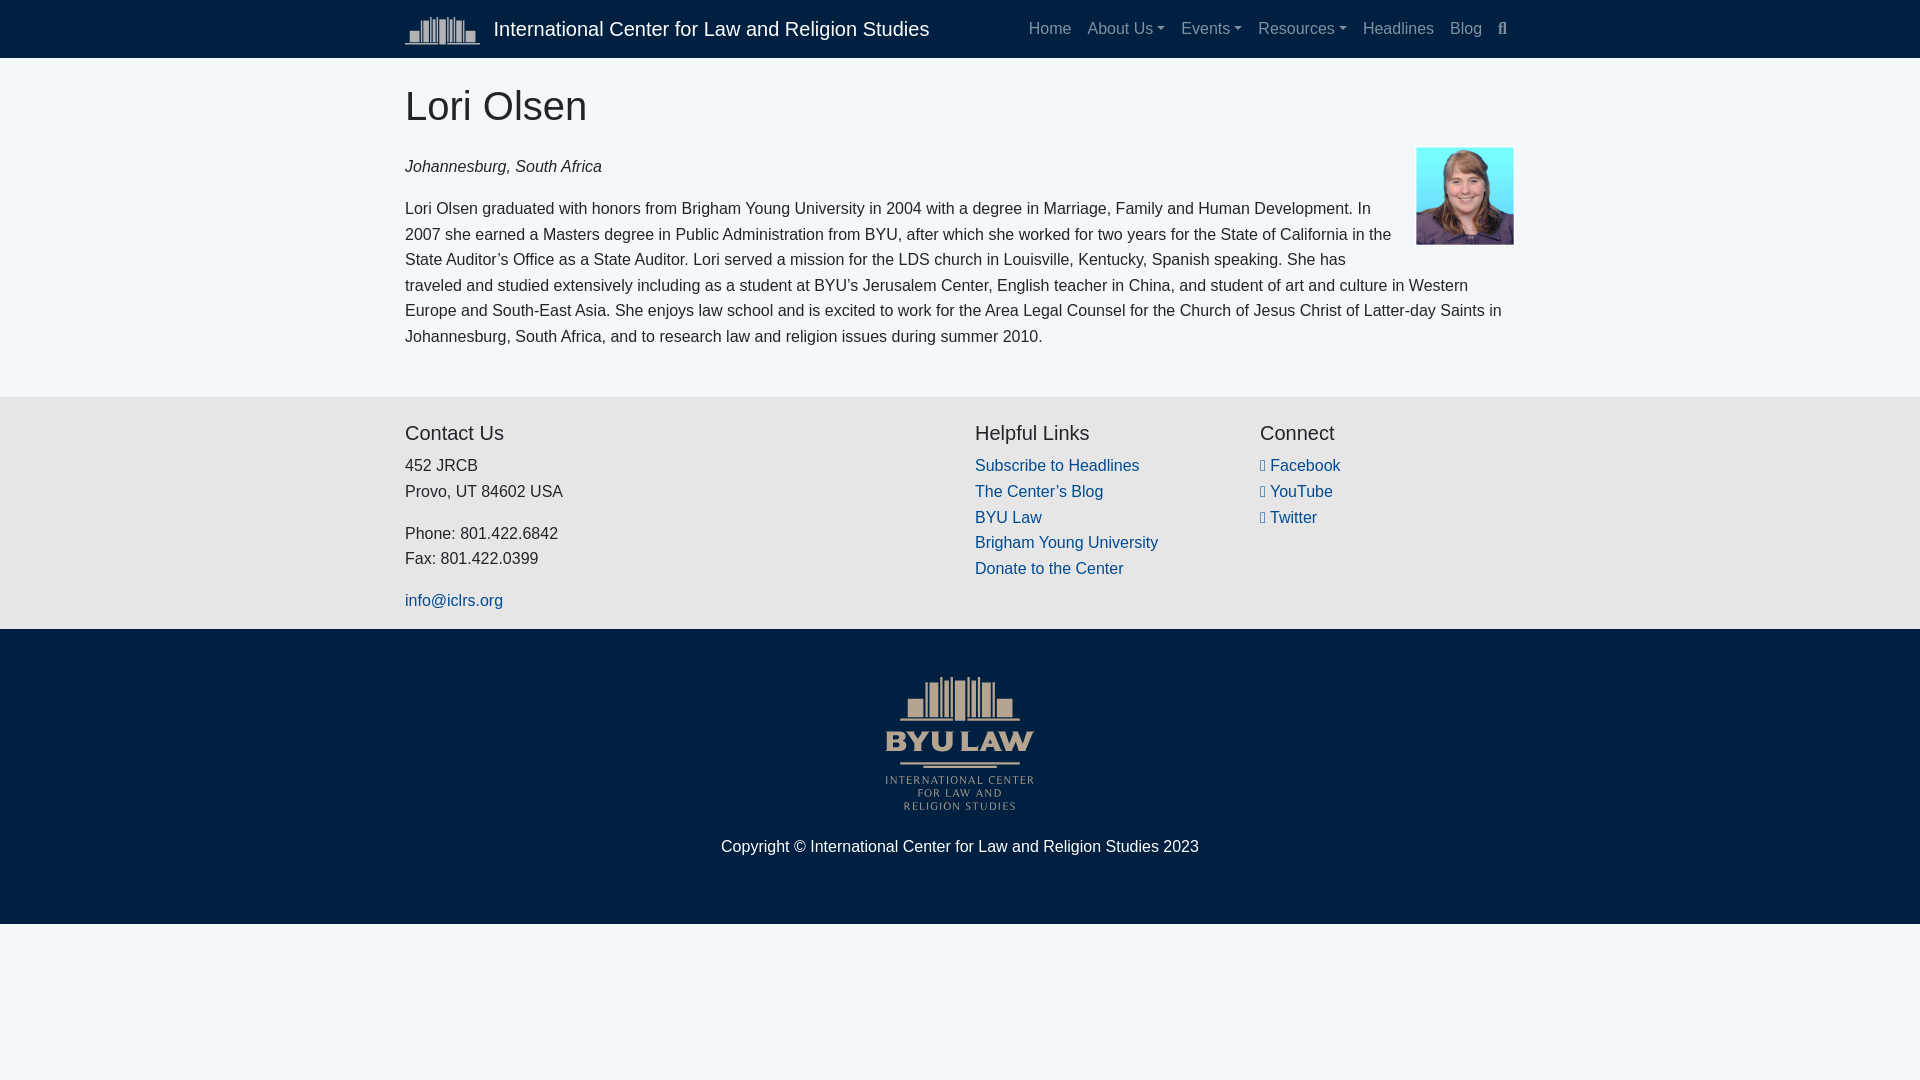  Describe the element at coordinates (1049, 568) in the screenshot. I see `Donate to the Center` at that location.